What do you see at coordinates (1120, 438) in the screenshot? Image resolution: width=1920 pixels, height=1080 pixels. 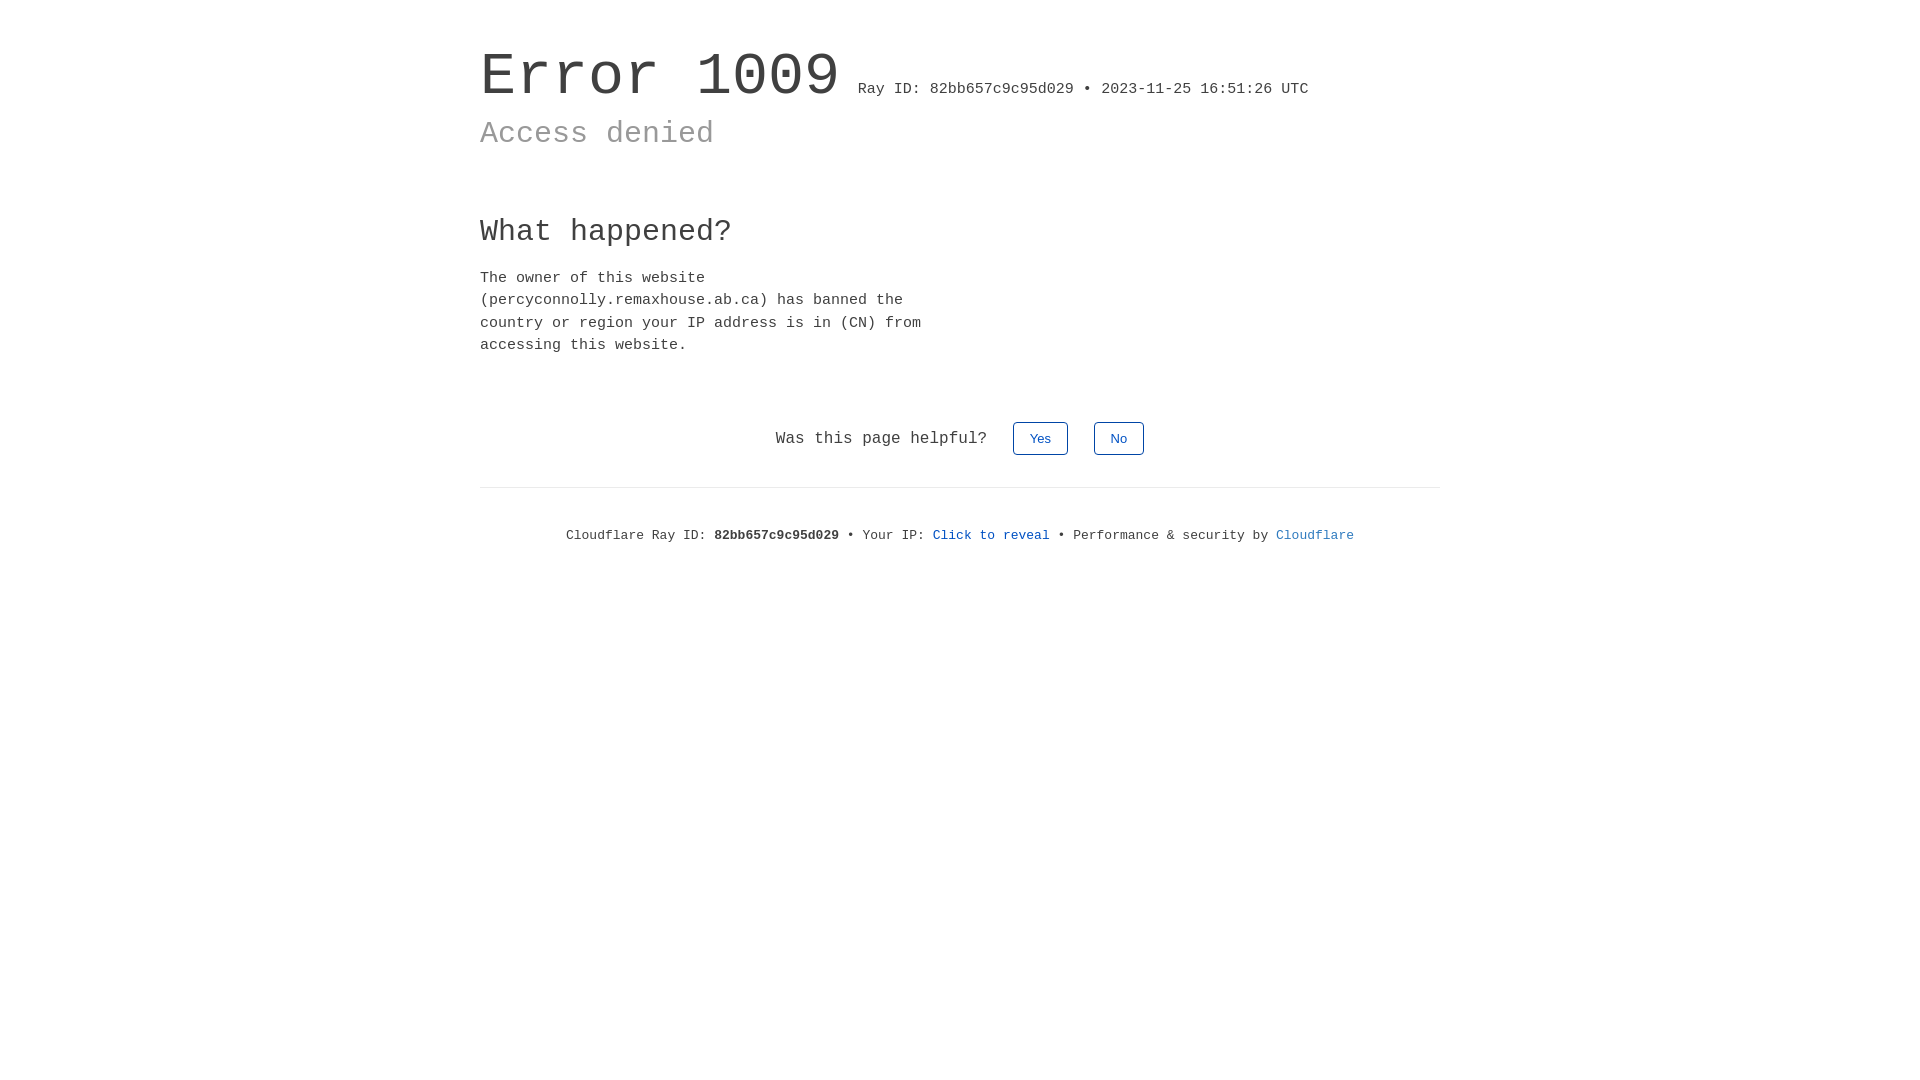 I see `No` at bounding box center [1120, 438].